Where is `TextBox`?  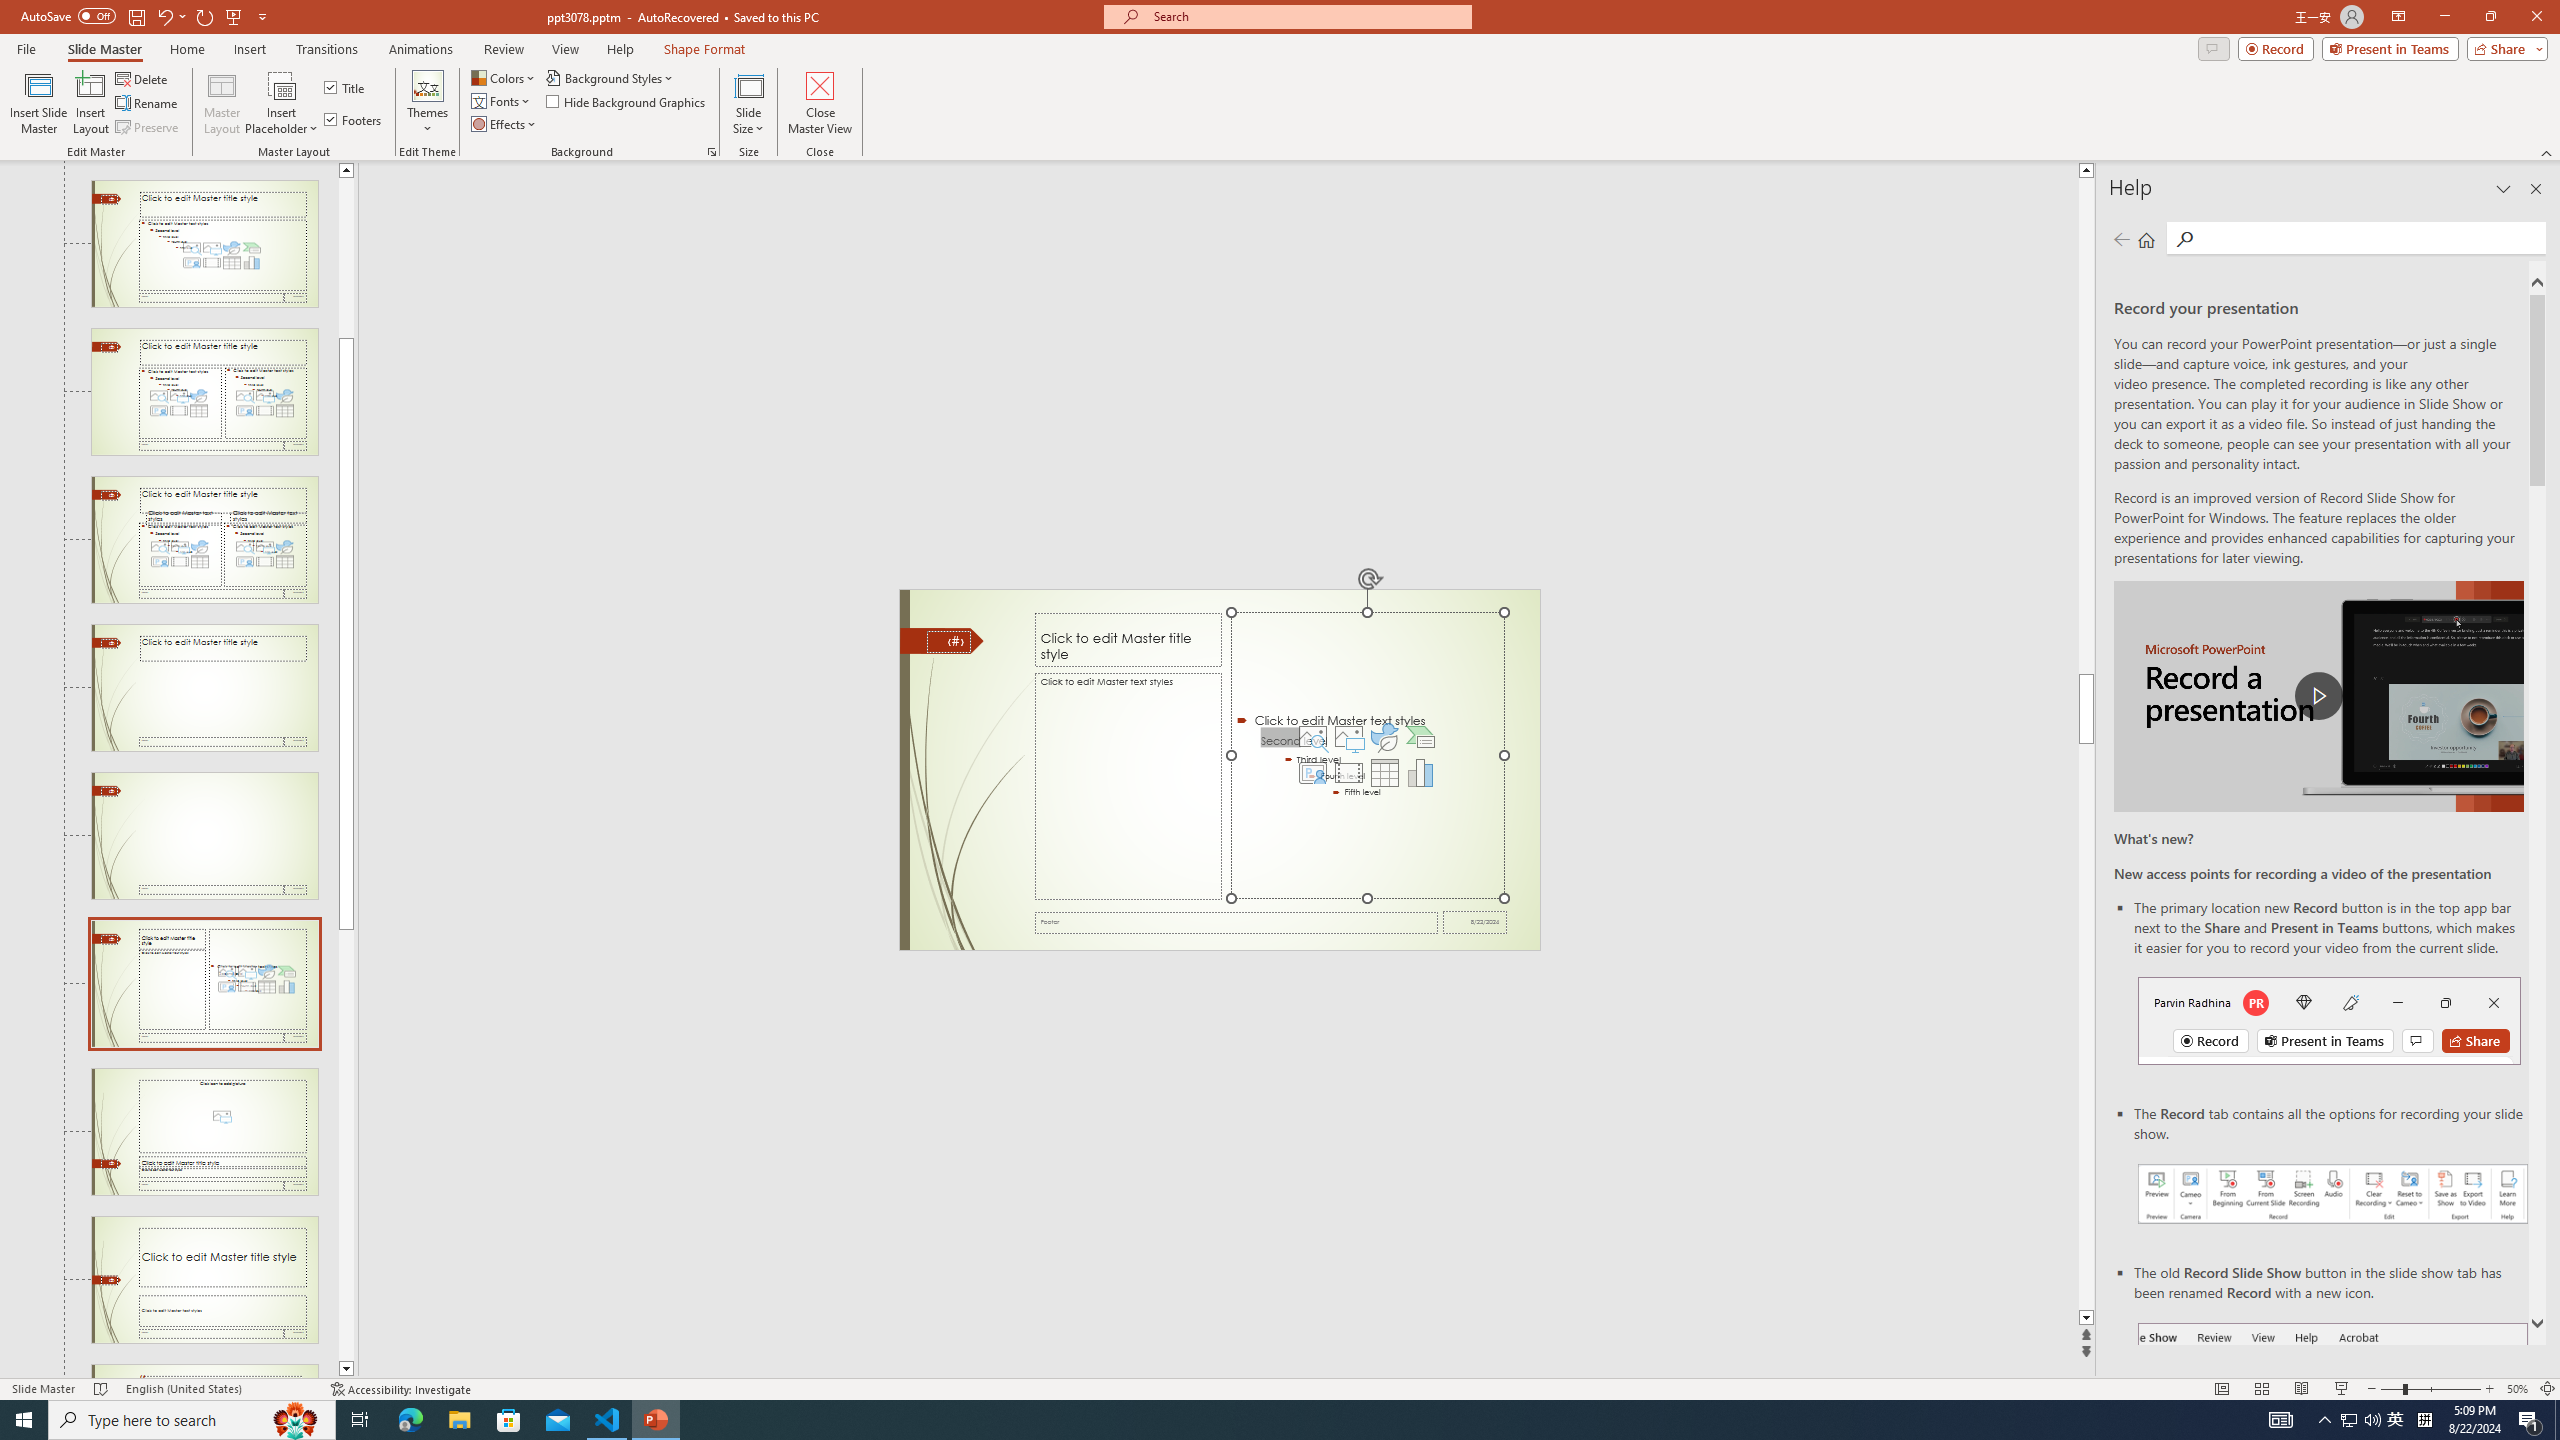 TextBox is located at coordinates (1128, 786).